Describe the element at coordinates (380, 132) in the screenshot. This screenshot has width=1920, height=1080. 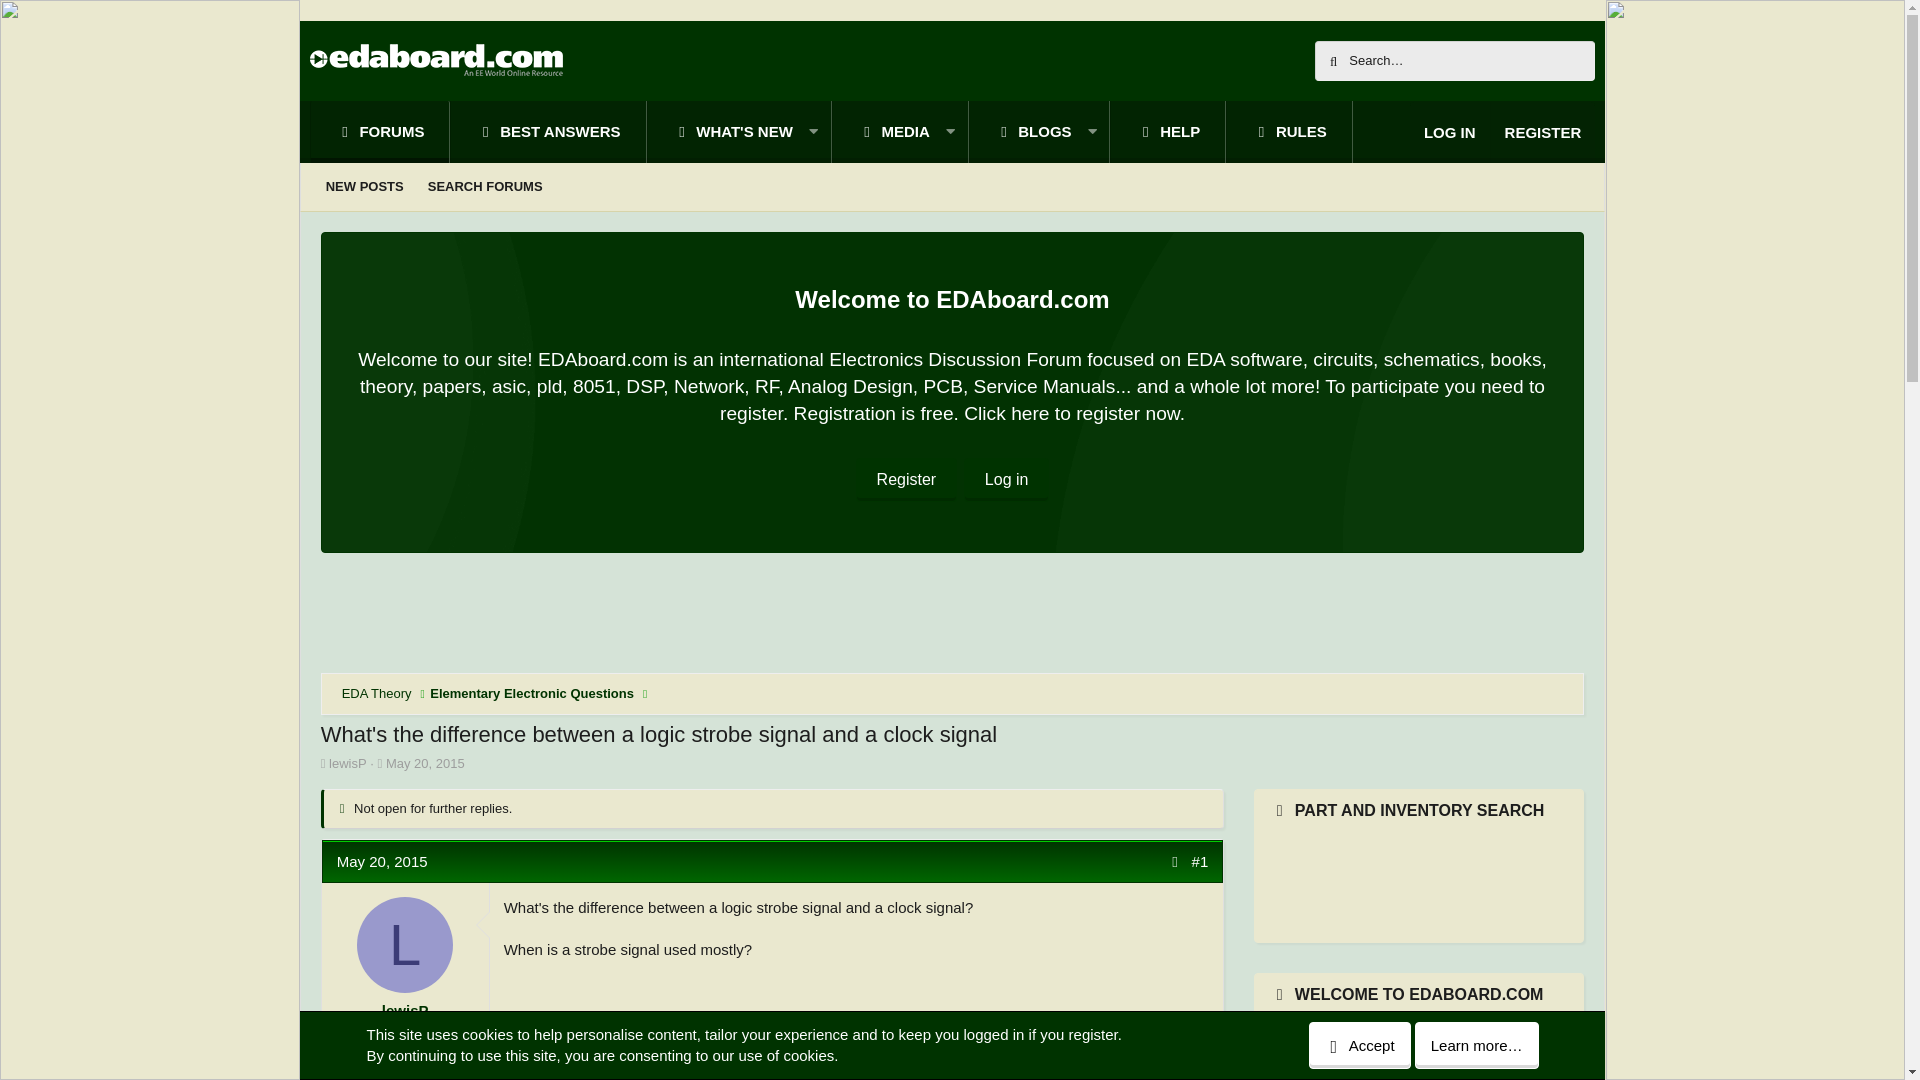
I see `FORUMS` at that location.